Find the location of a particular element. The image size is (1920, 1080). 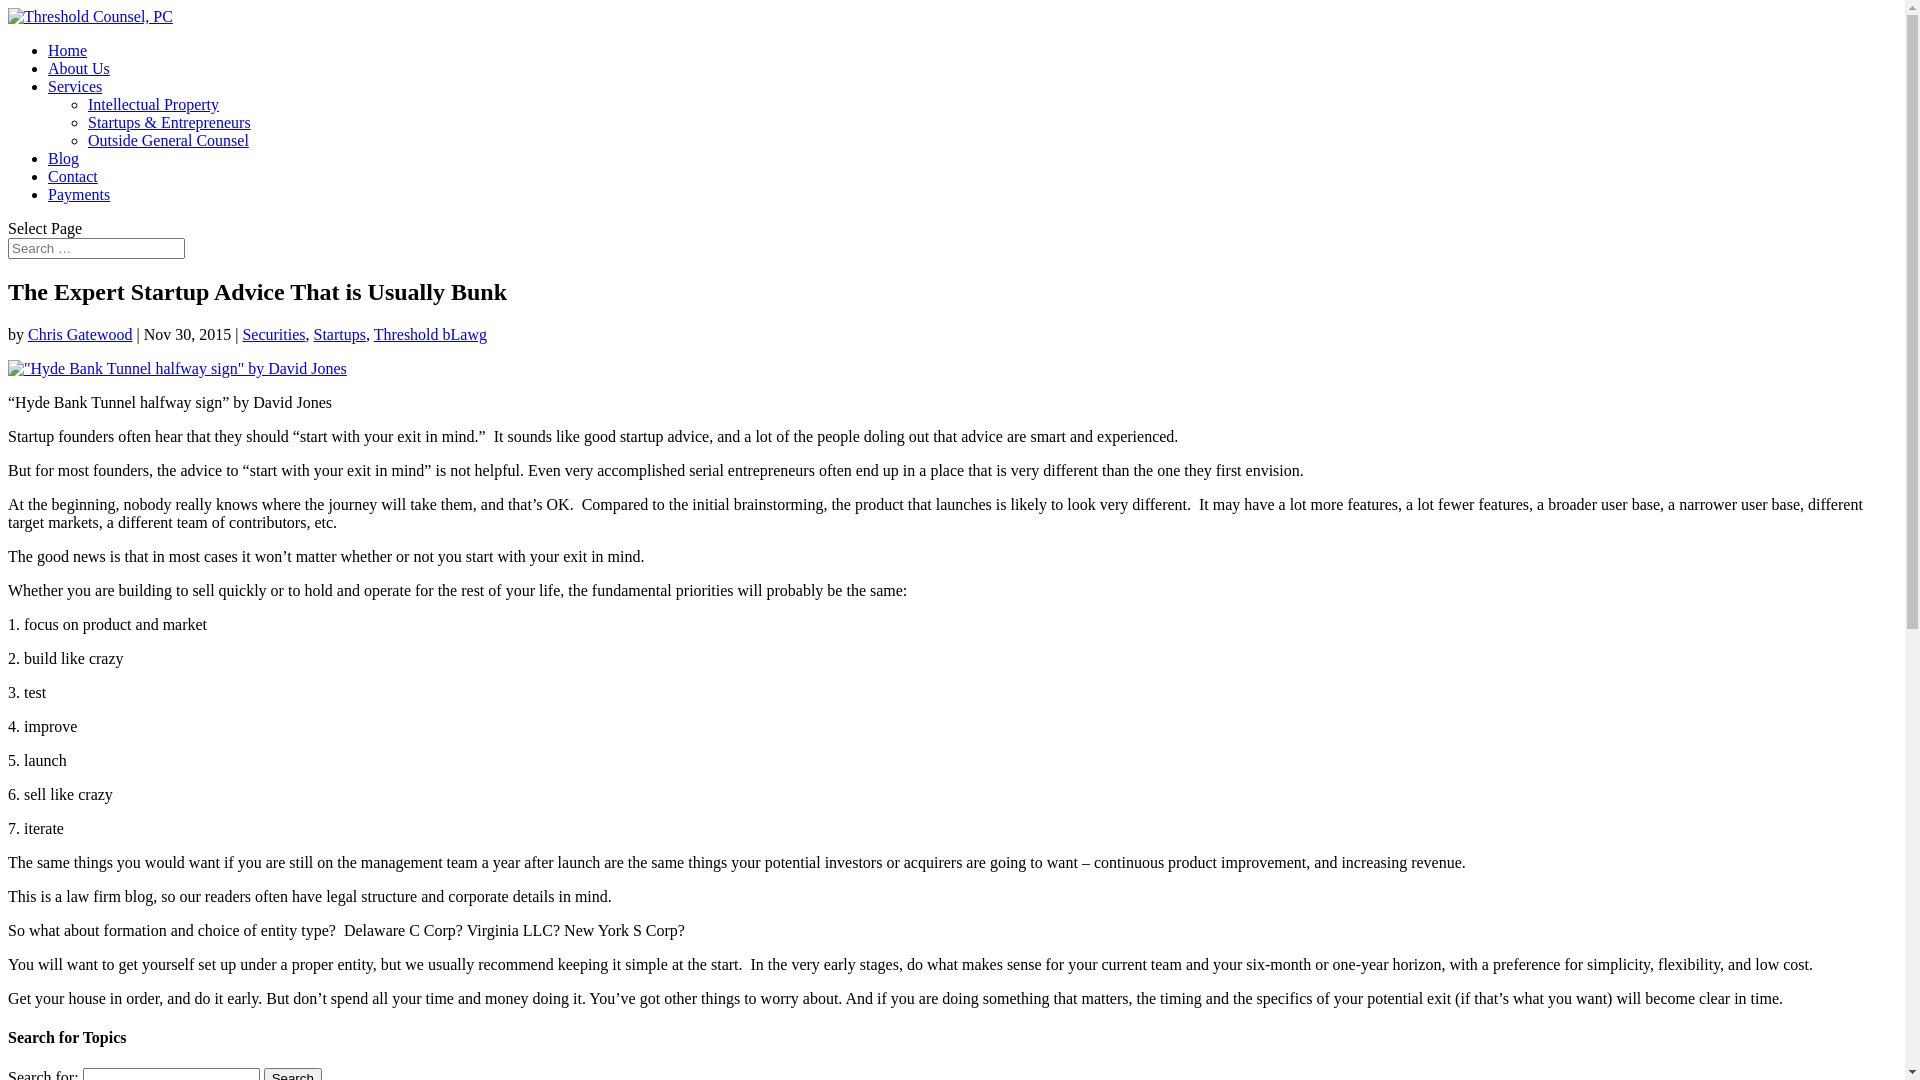

Intellectual Property is located at coordinates (154, 104).